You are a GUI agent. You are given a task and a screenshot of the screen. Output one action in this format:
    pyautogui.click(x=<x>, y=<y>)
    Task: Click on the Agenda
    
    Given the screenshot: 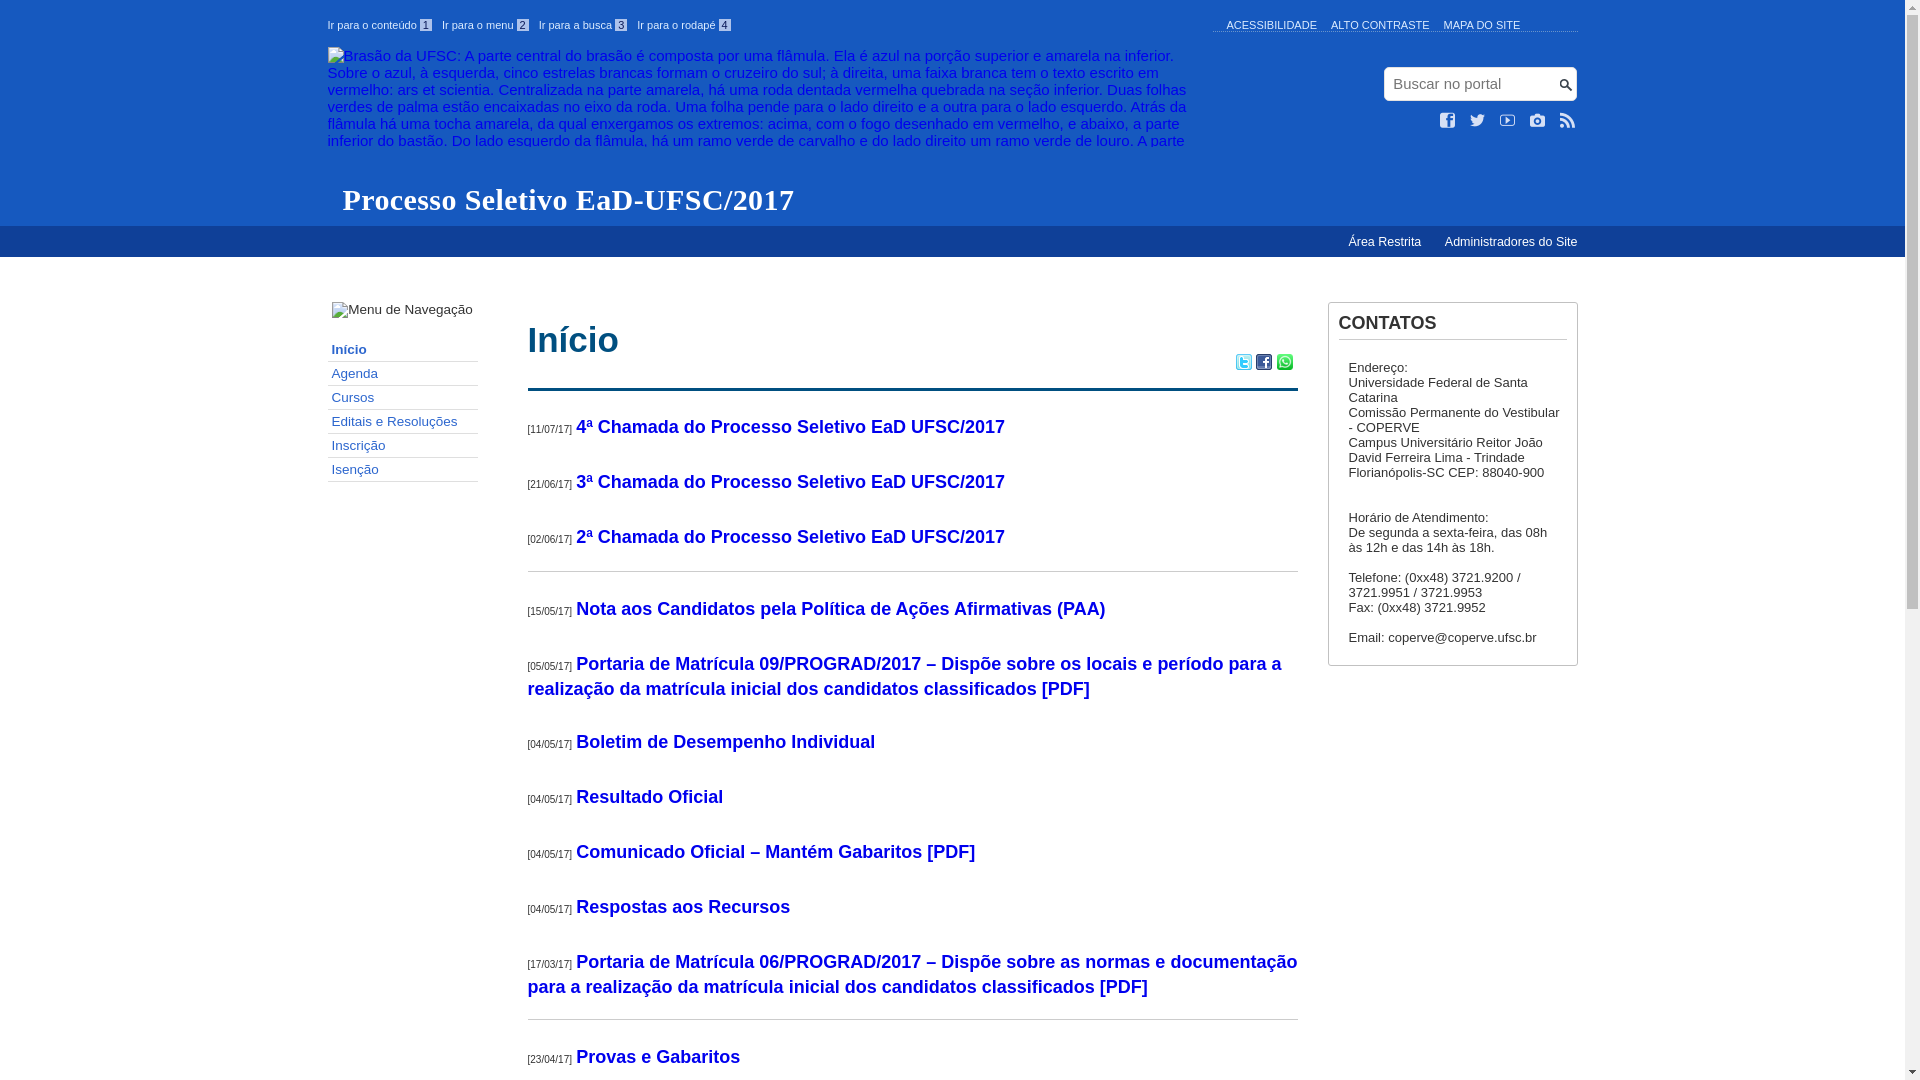 What is the action you would take?
    pyautogui.click(x=403, y=374)
    